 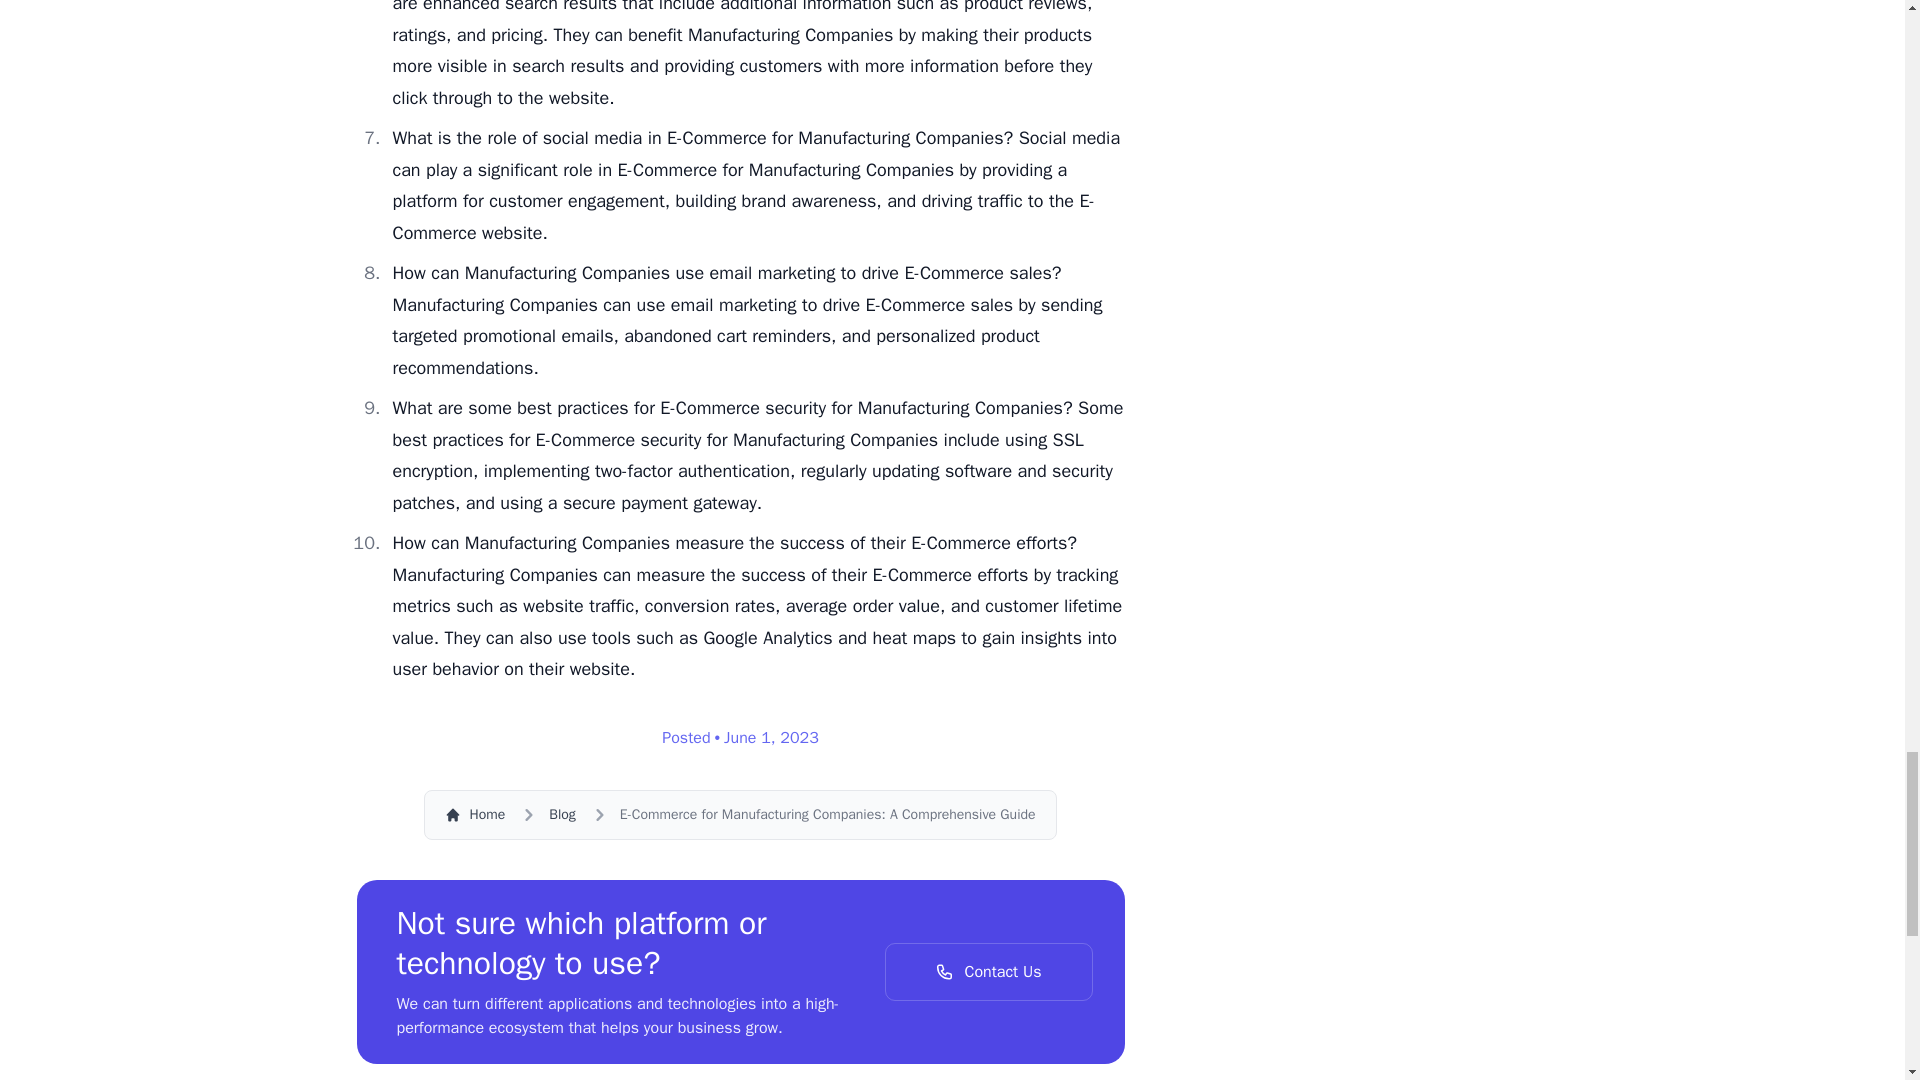 What do you see at coordinates (562, 814) in the screenshot?
I see `Blog` at bounding box center [562, 814].